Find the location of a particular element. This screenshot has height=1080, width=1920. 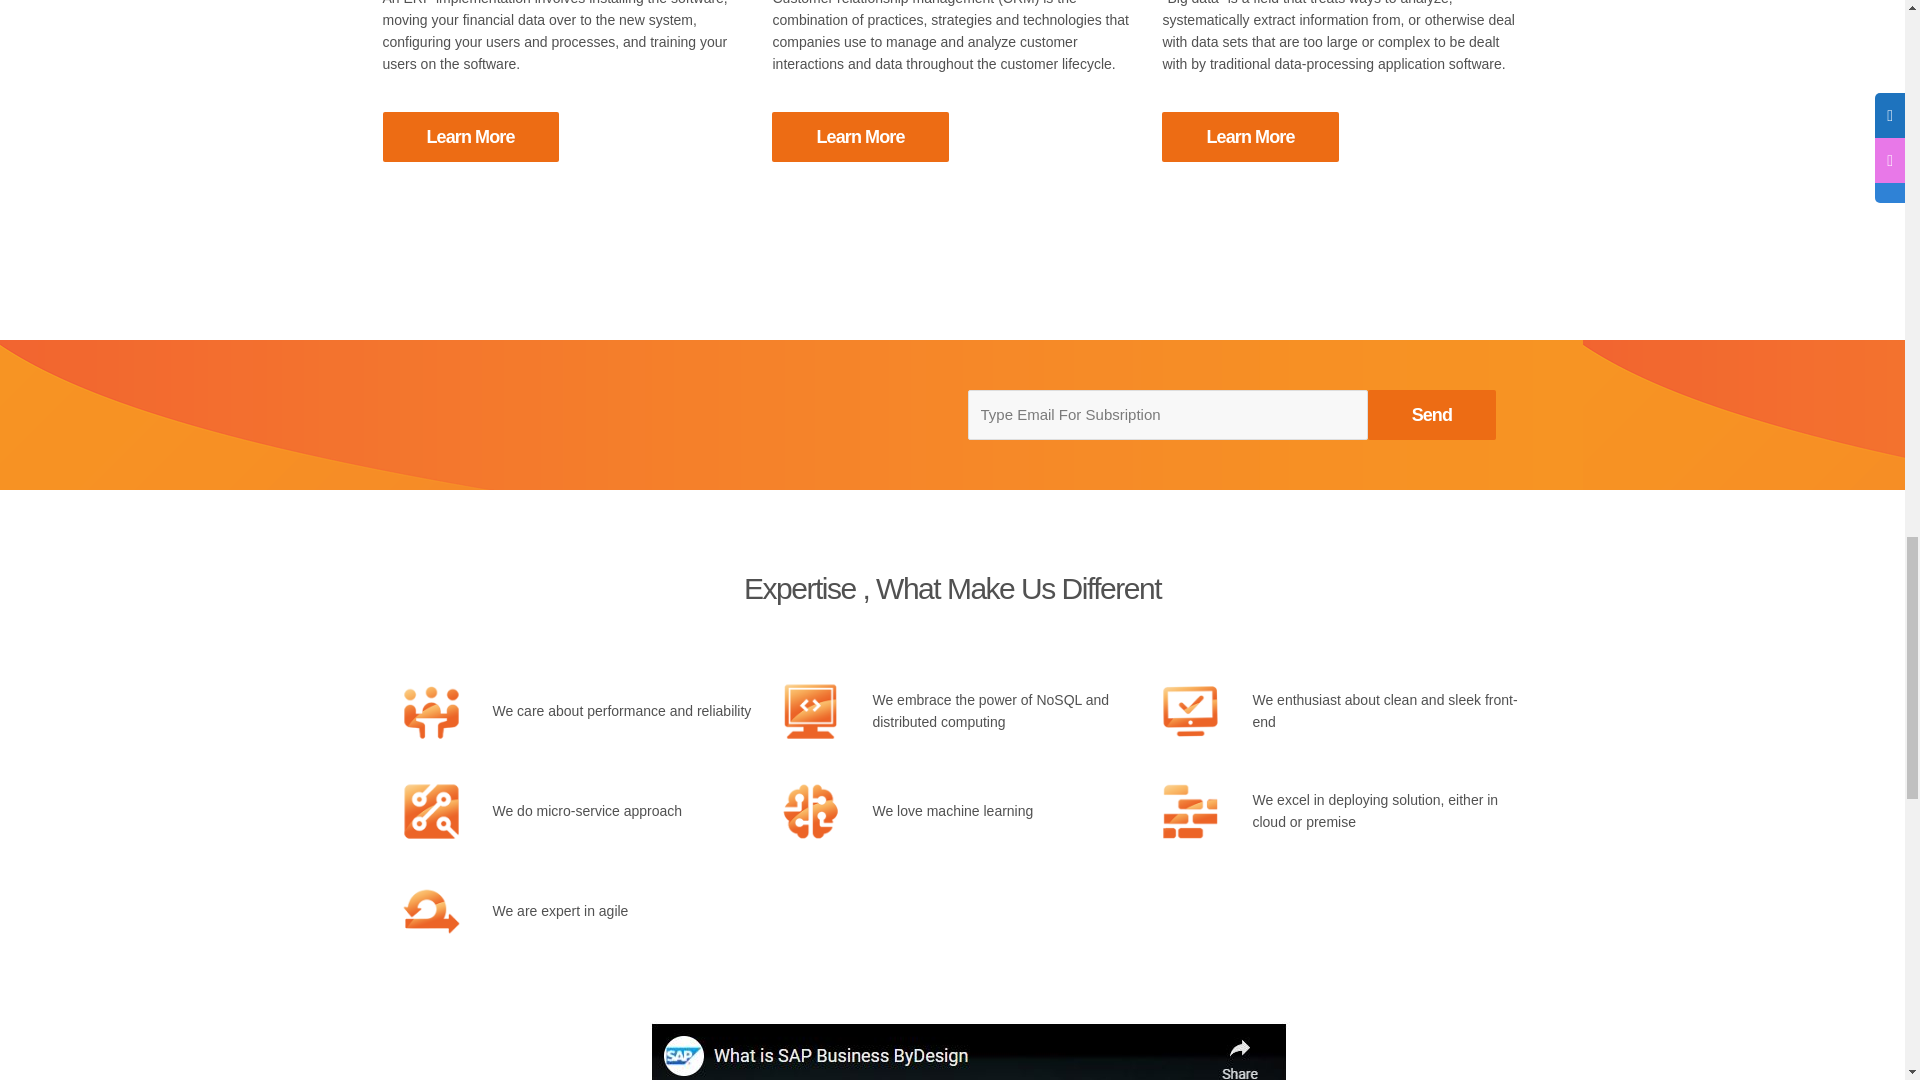

Learn More is located at coordinates (860, 137).